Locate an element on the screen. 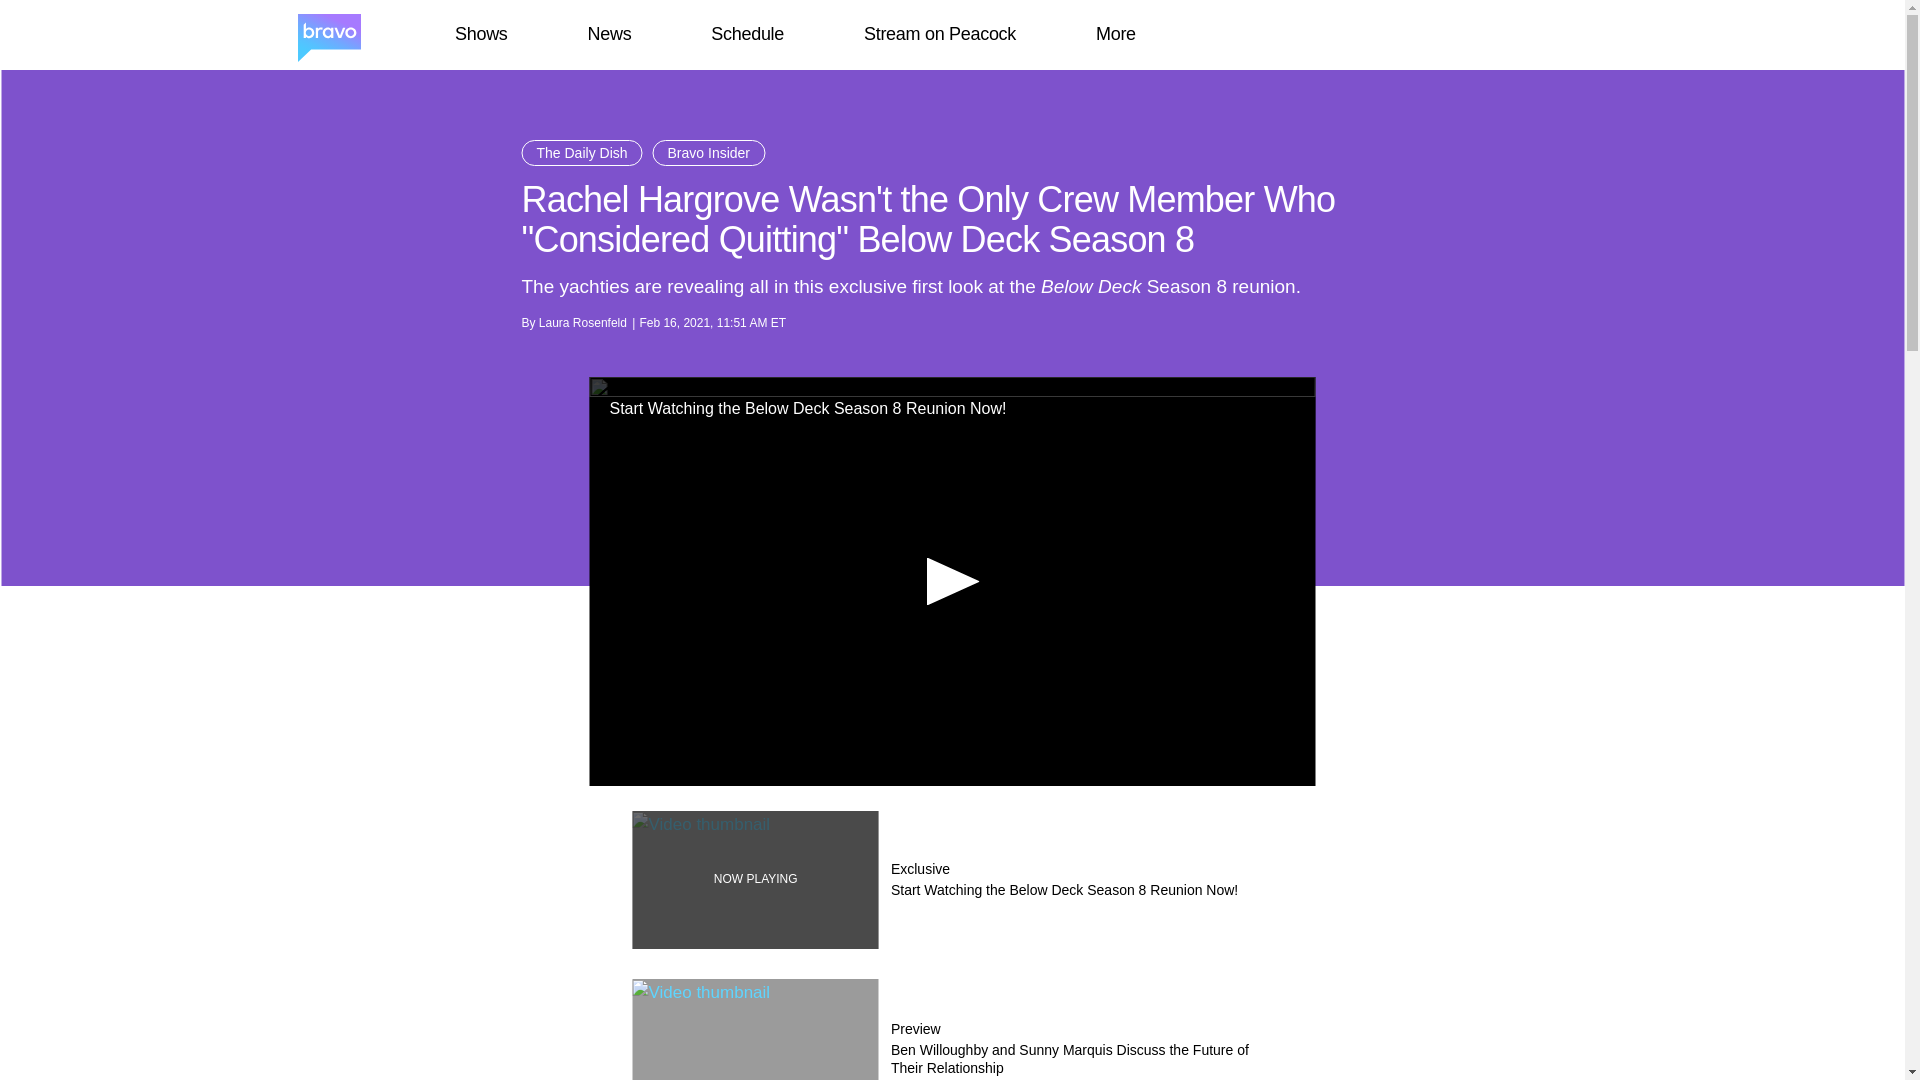  Shows is located at coordinates (480, 34).